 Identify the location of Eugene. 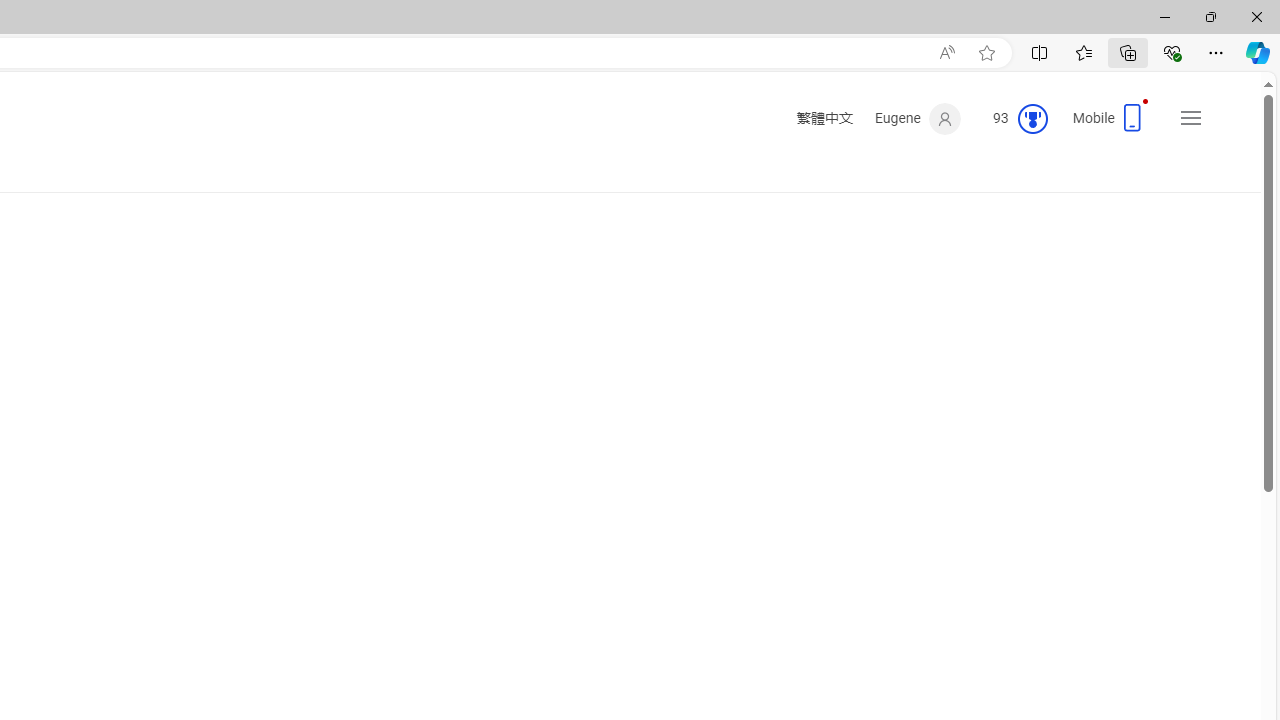
(918, 119).